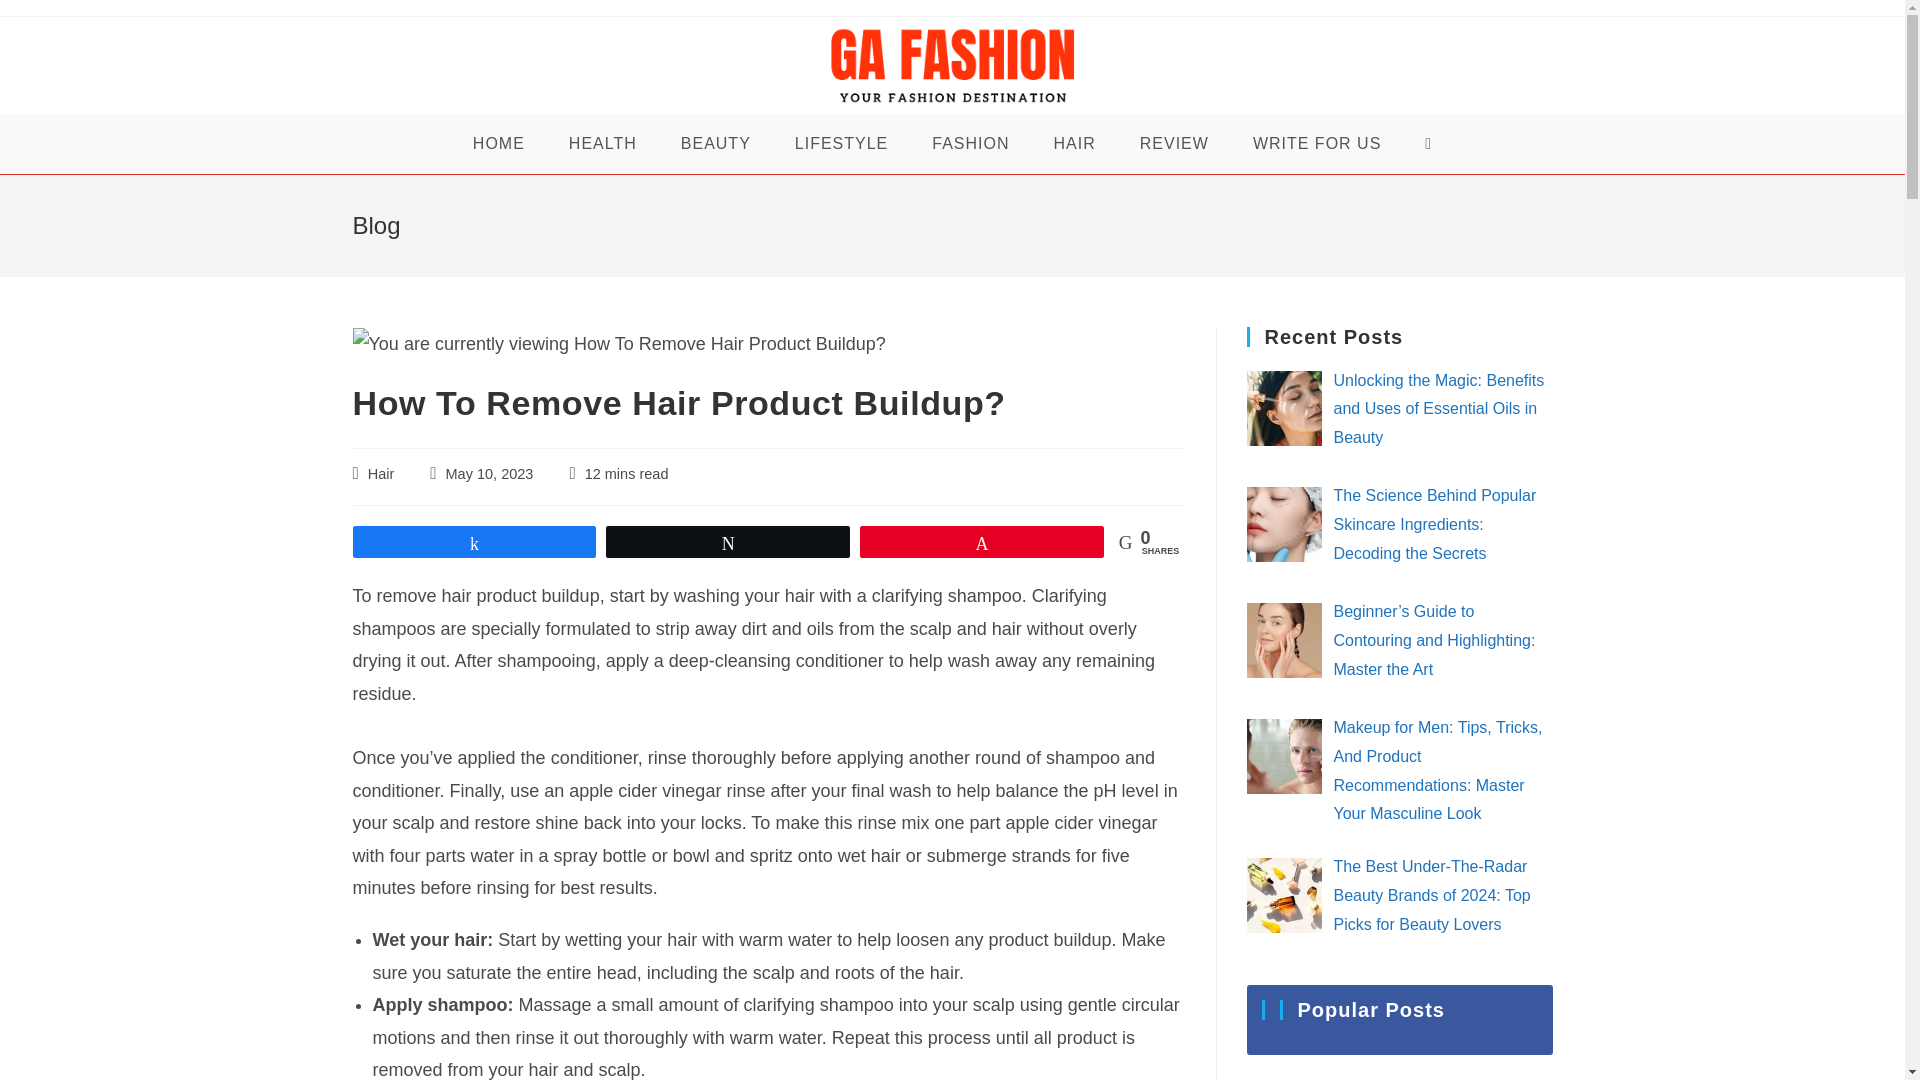 The height and width of the screenshot is (1080, 1920). I want to click on Hair, so click(382, 473).